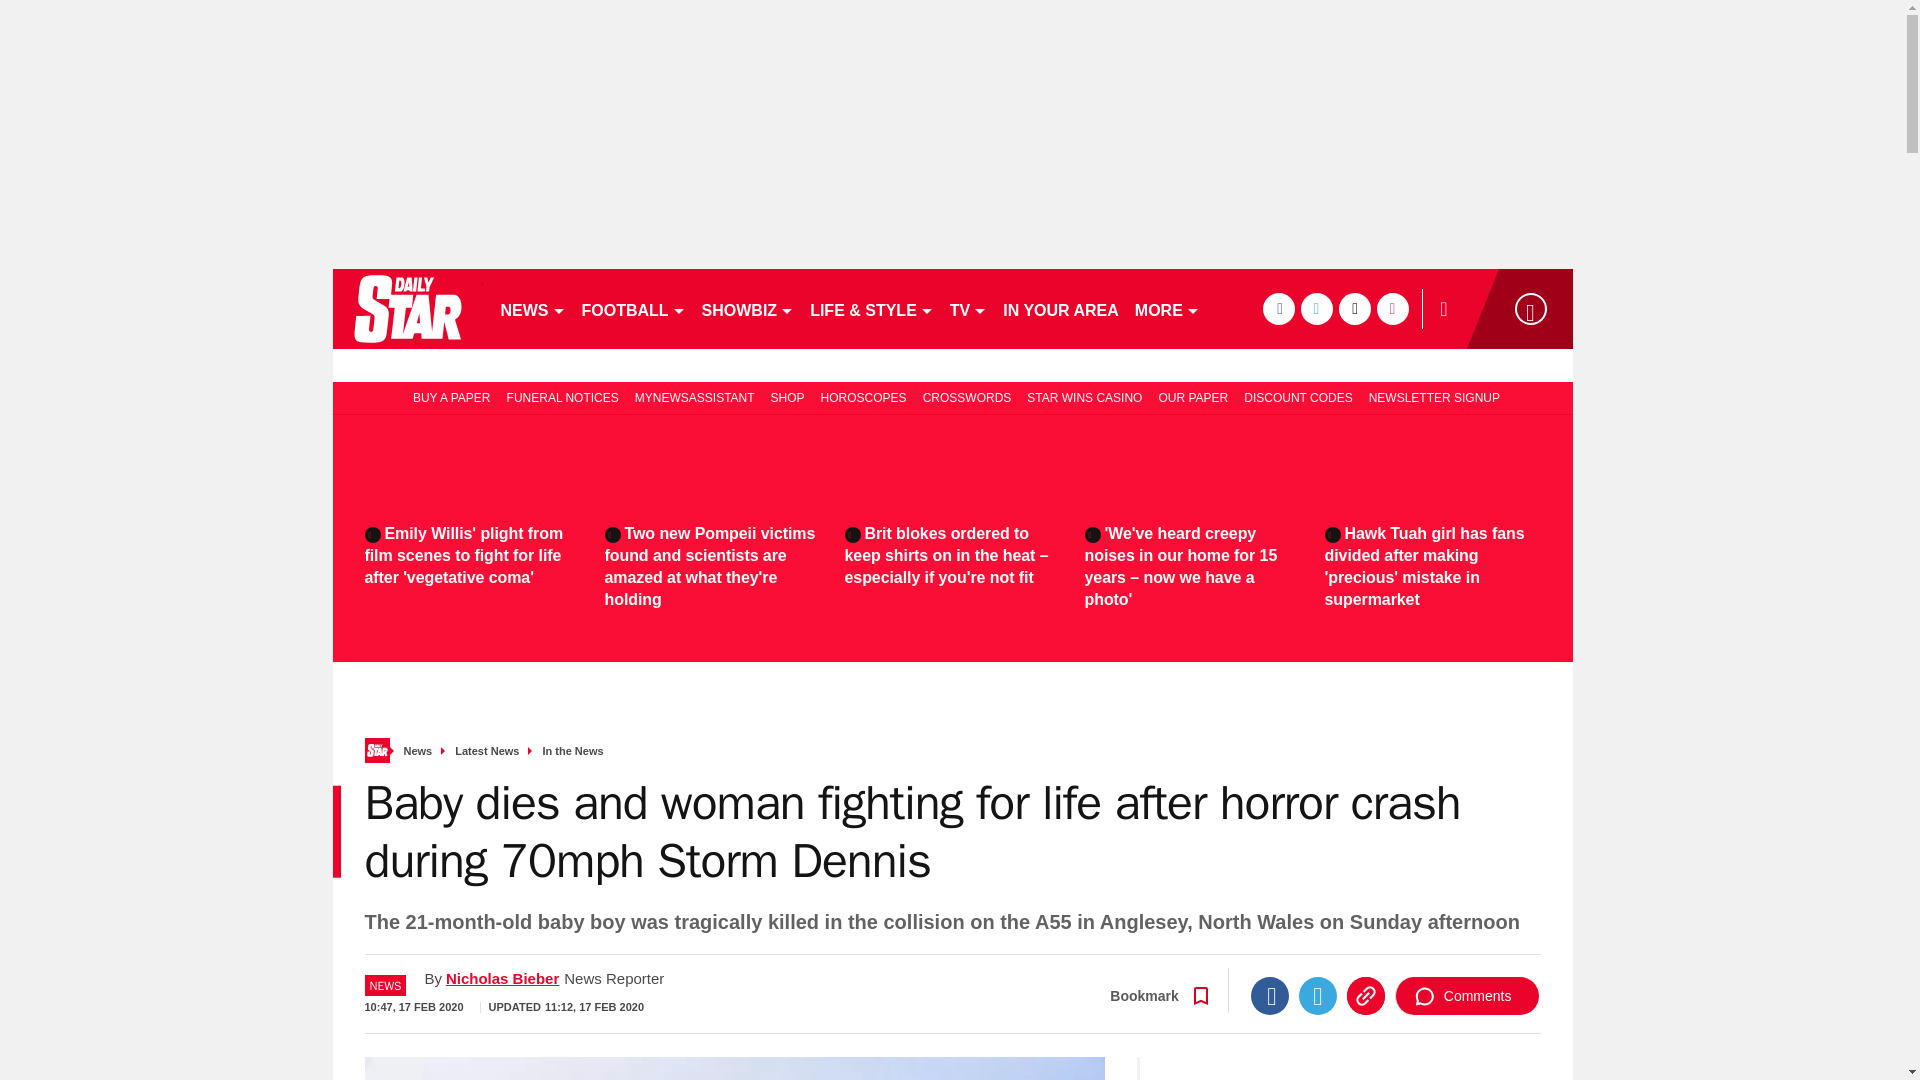 This screenshot has height=1080, width=1920. Describe the element at coordinates (1316, 308) in the screenshot. I see `twitter` at that location.